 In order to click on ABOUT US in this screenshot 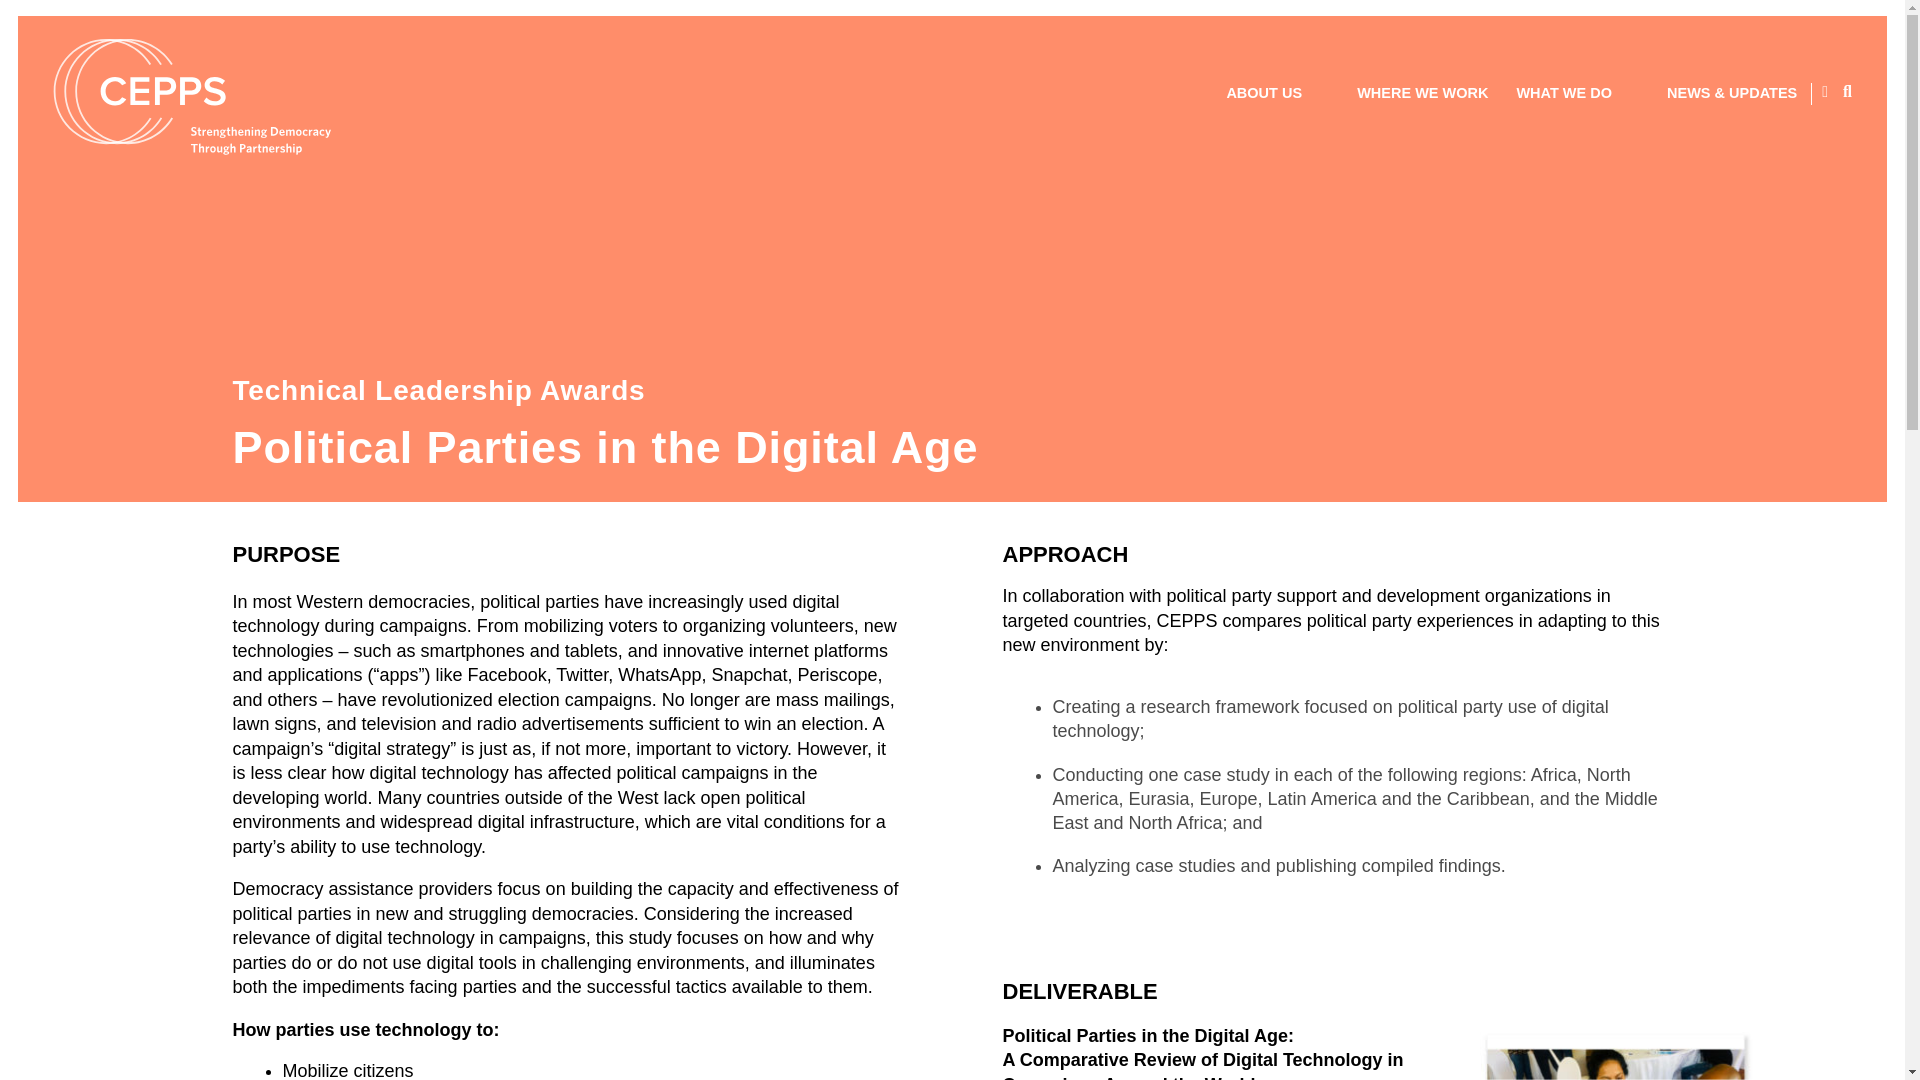, I will do `click(1276, 94)`.